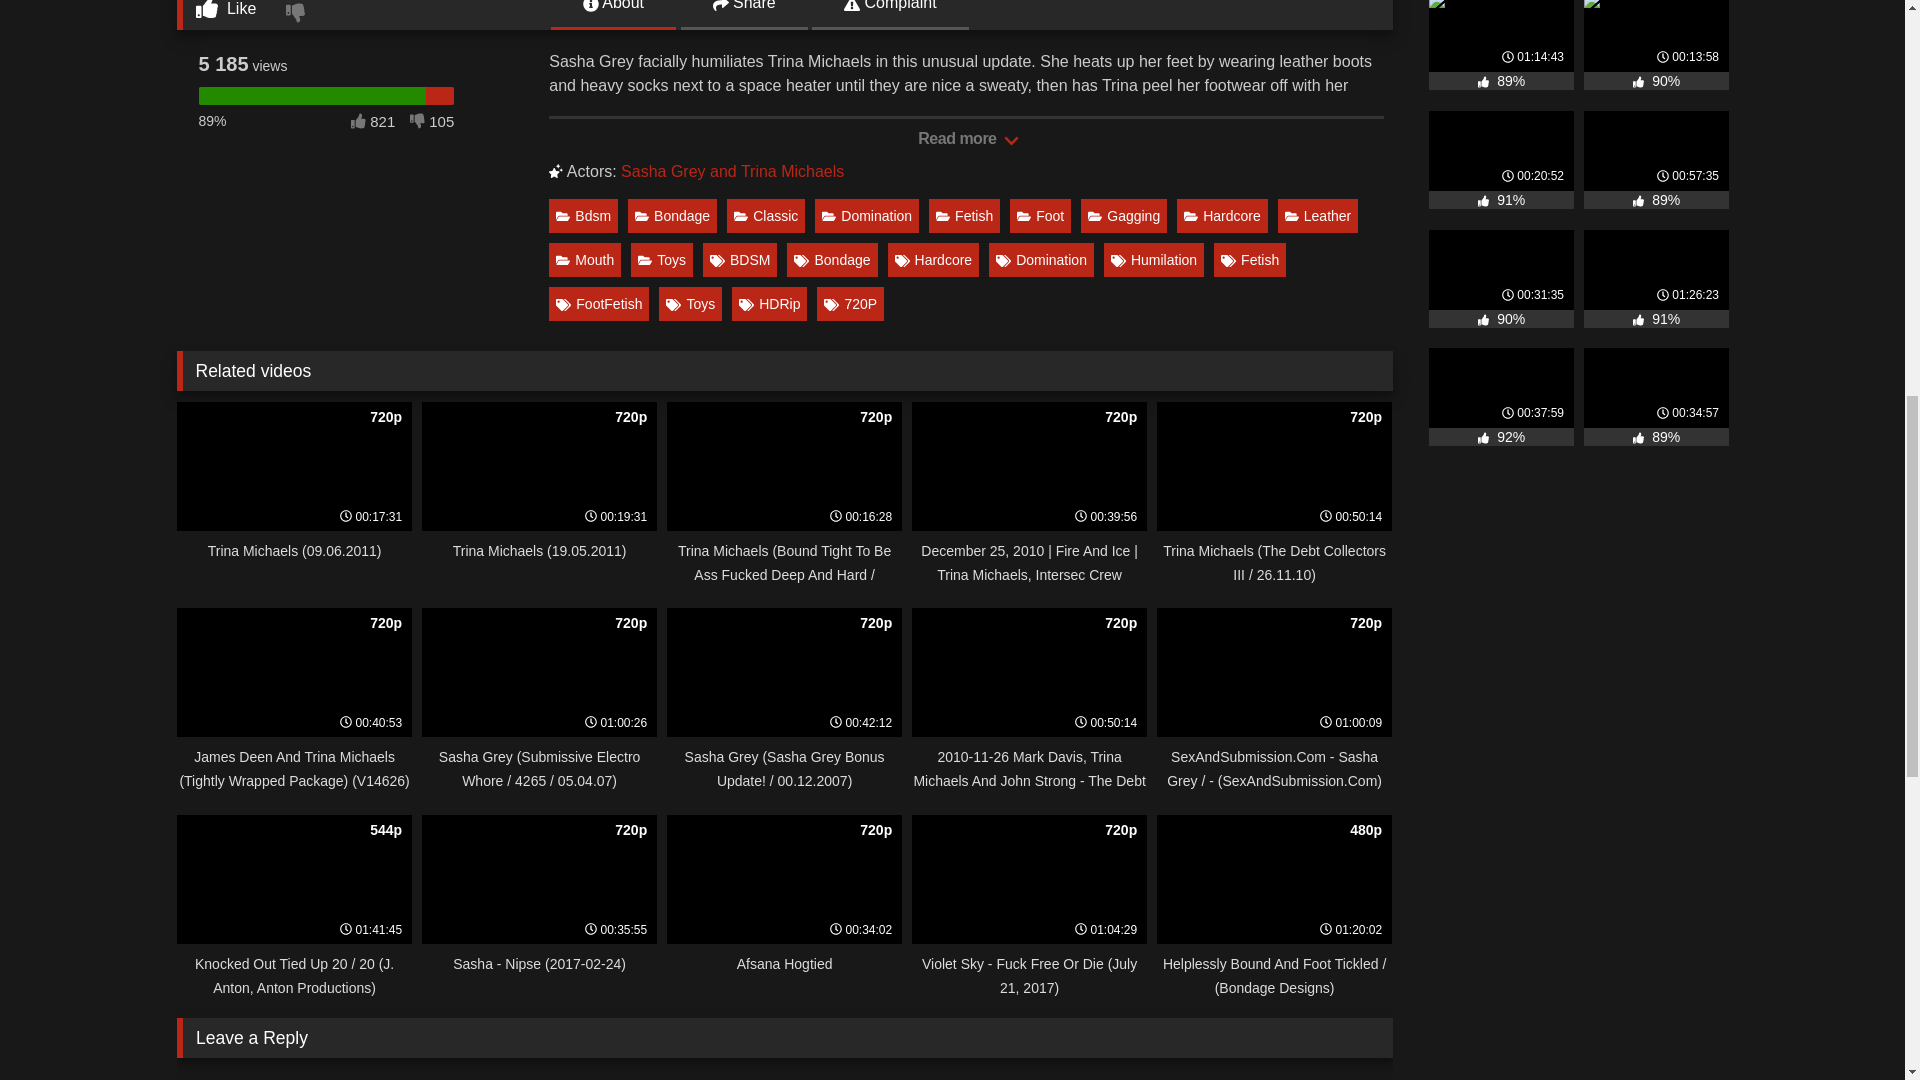 The height and width of the screenshot is (1080, 1920). I want to click on BDSM, so click(740, 260).